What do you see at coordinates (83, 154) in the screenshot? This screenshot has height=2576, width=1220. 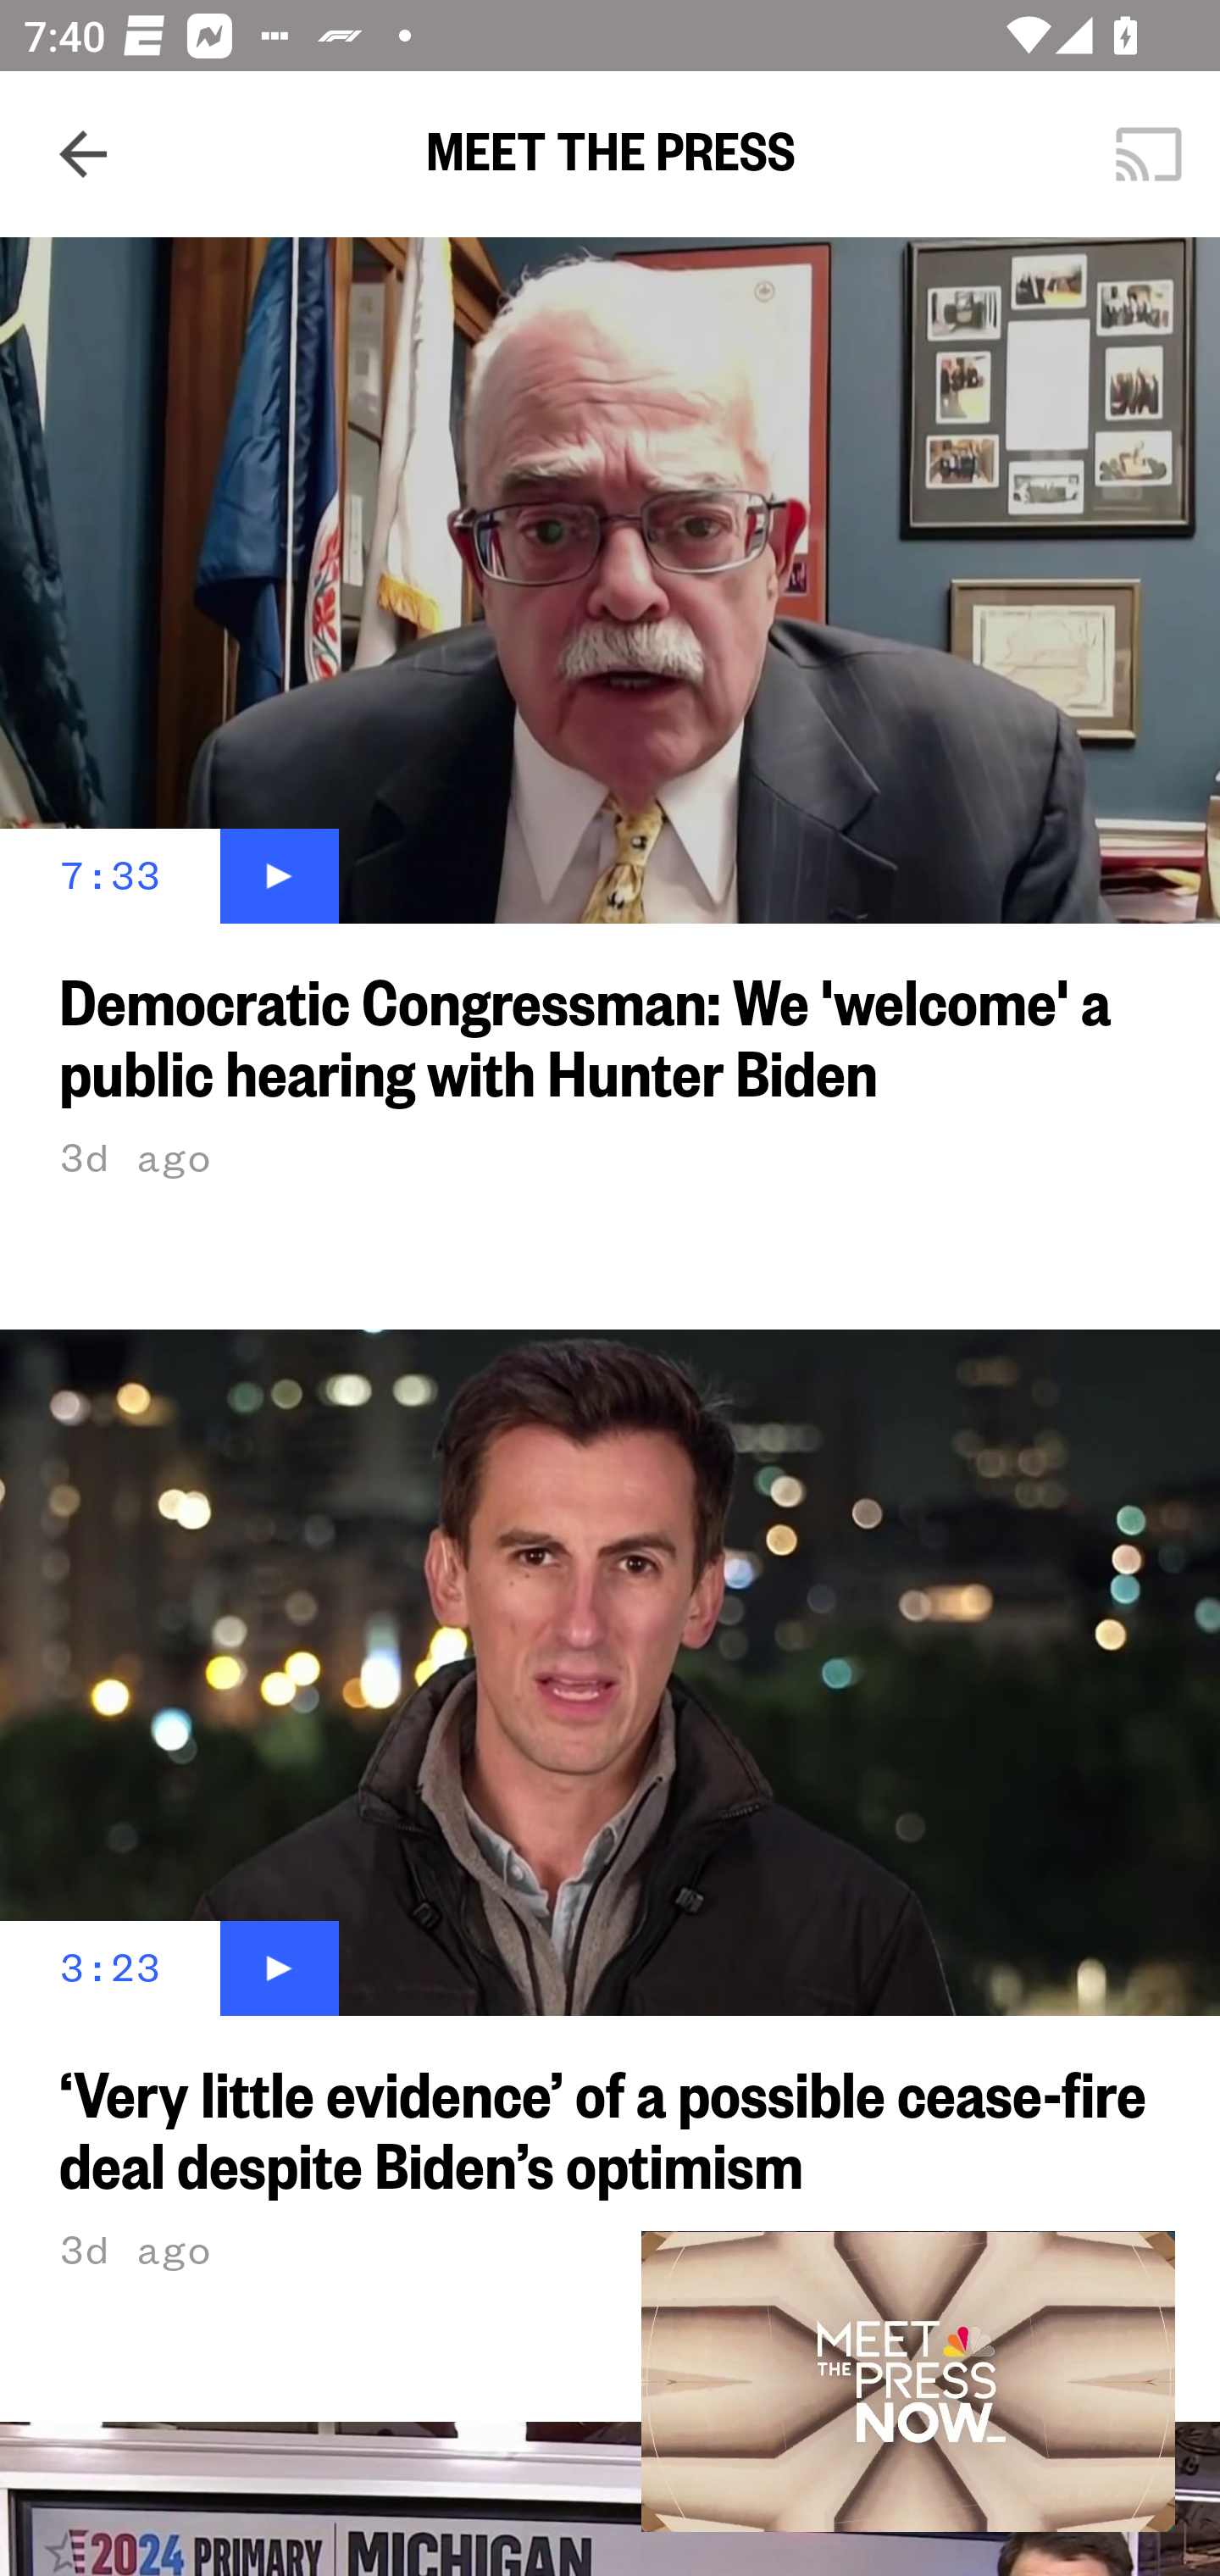 I see `Navigate up` at bounding box center [83, 154].